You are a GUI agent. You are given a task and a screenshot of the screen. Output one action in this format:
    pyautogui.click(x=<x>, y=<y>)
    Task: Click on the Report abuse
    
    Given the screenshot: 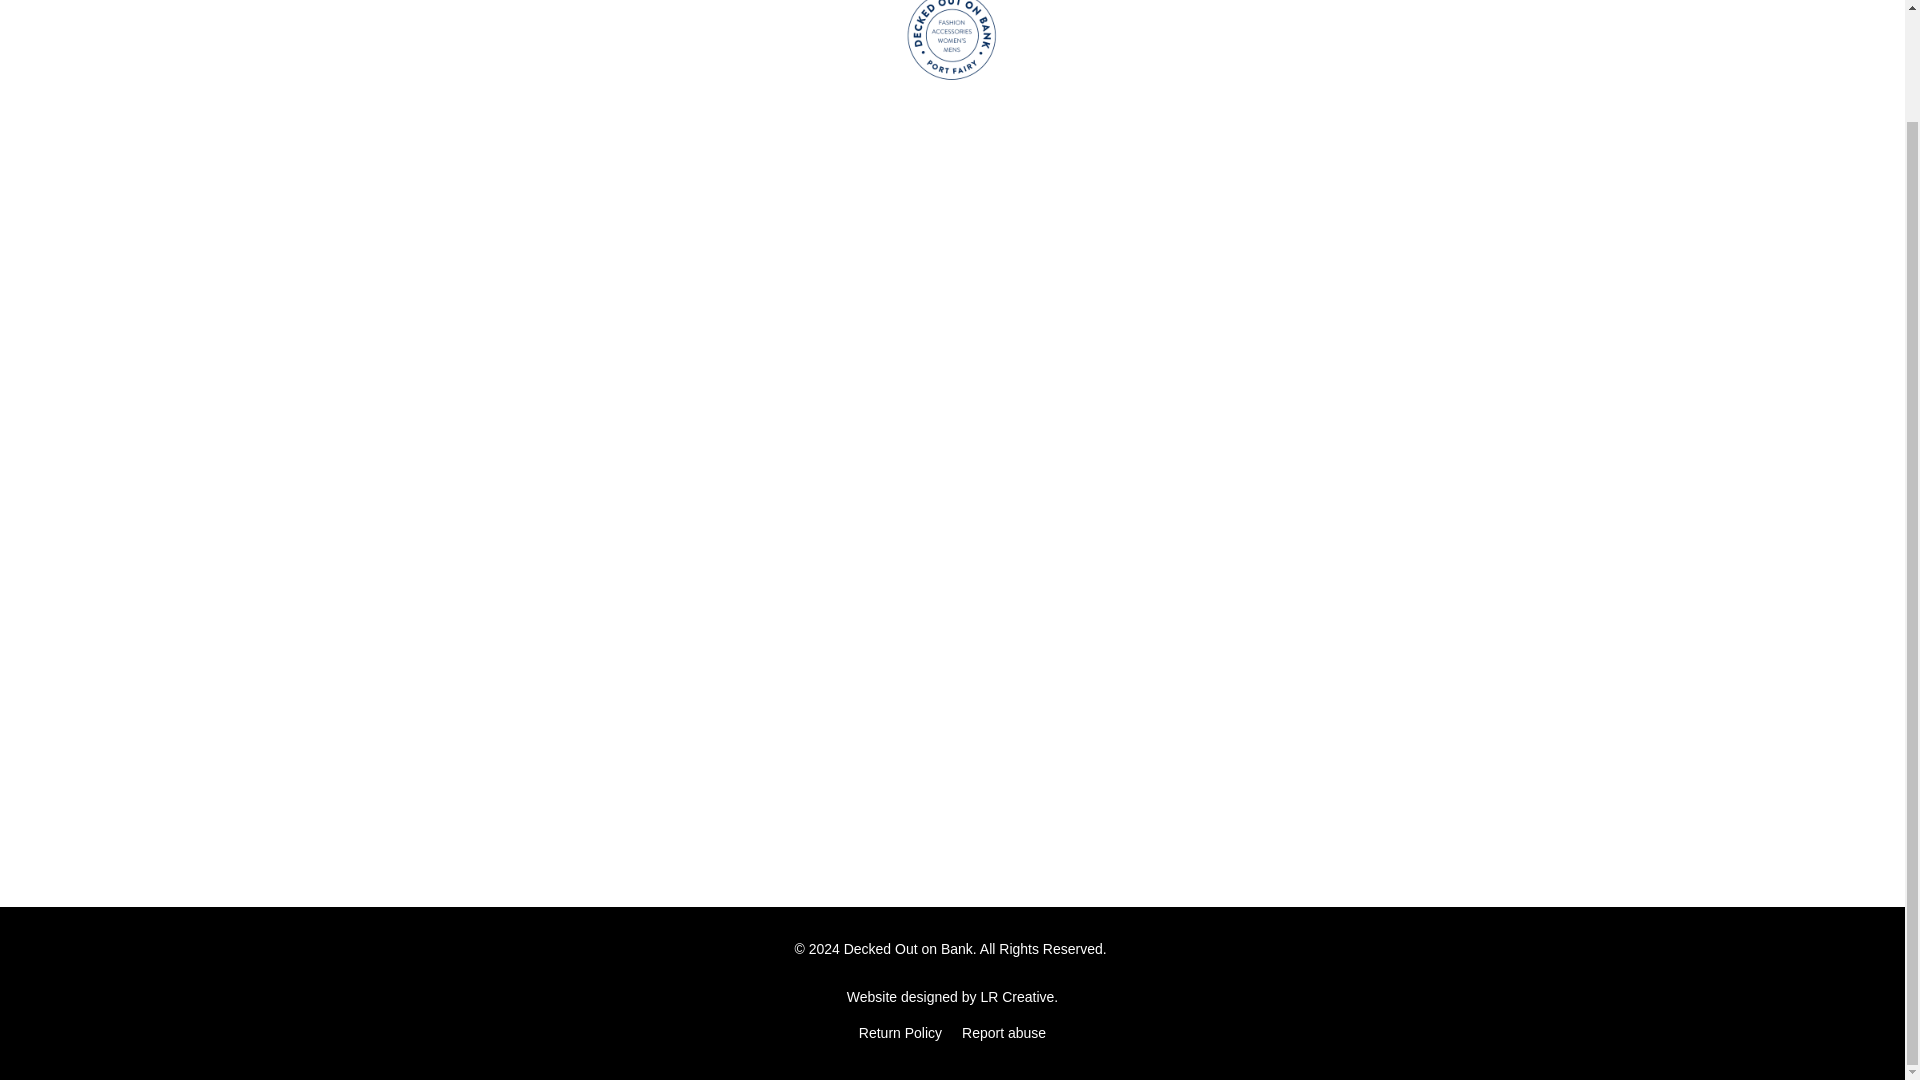 What is the action you would take?
    pyautogui.click(x=1004, y=1032)
    